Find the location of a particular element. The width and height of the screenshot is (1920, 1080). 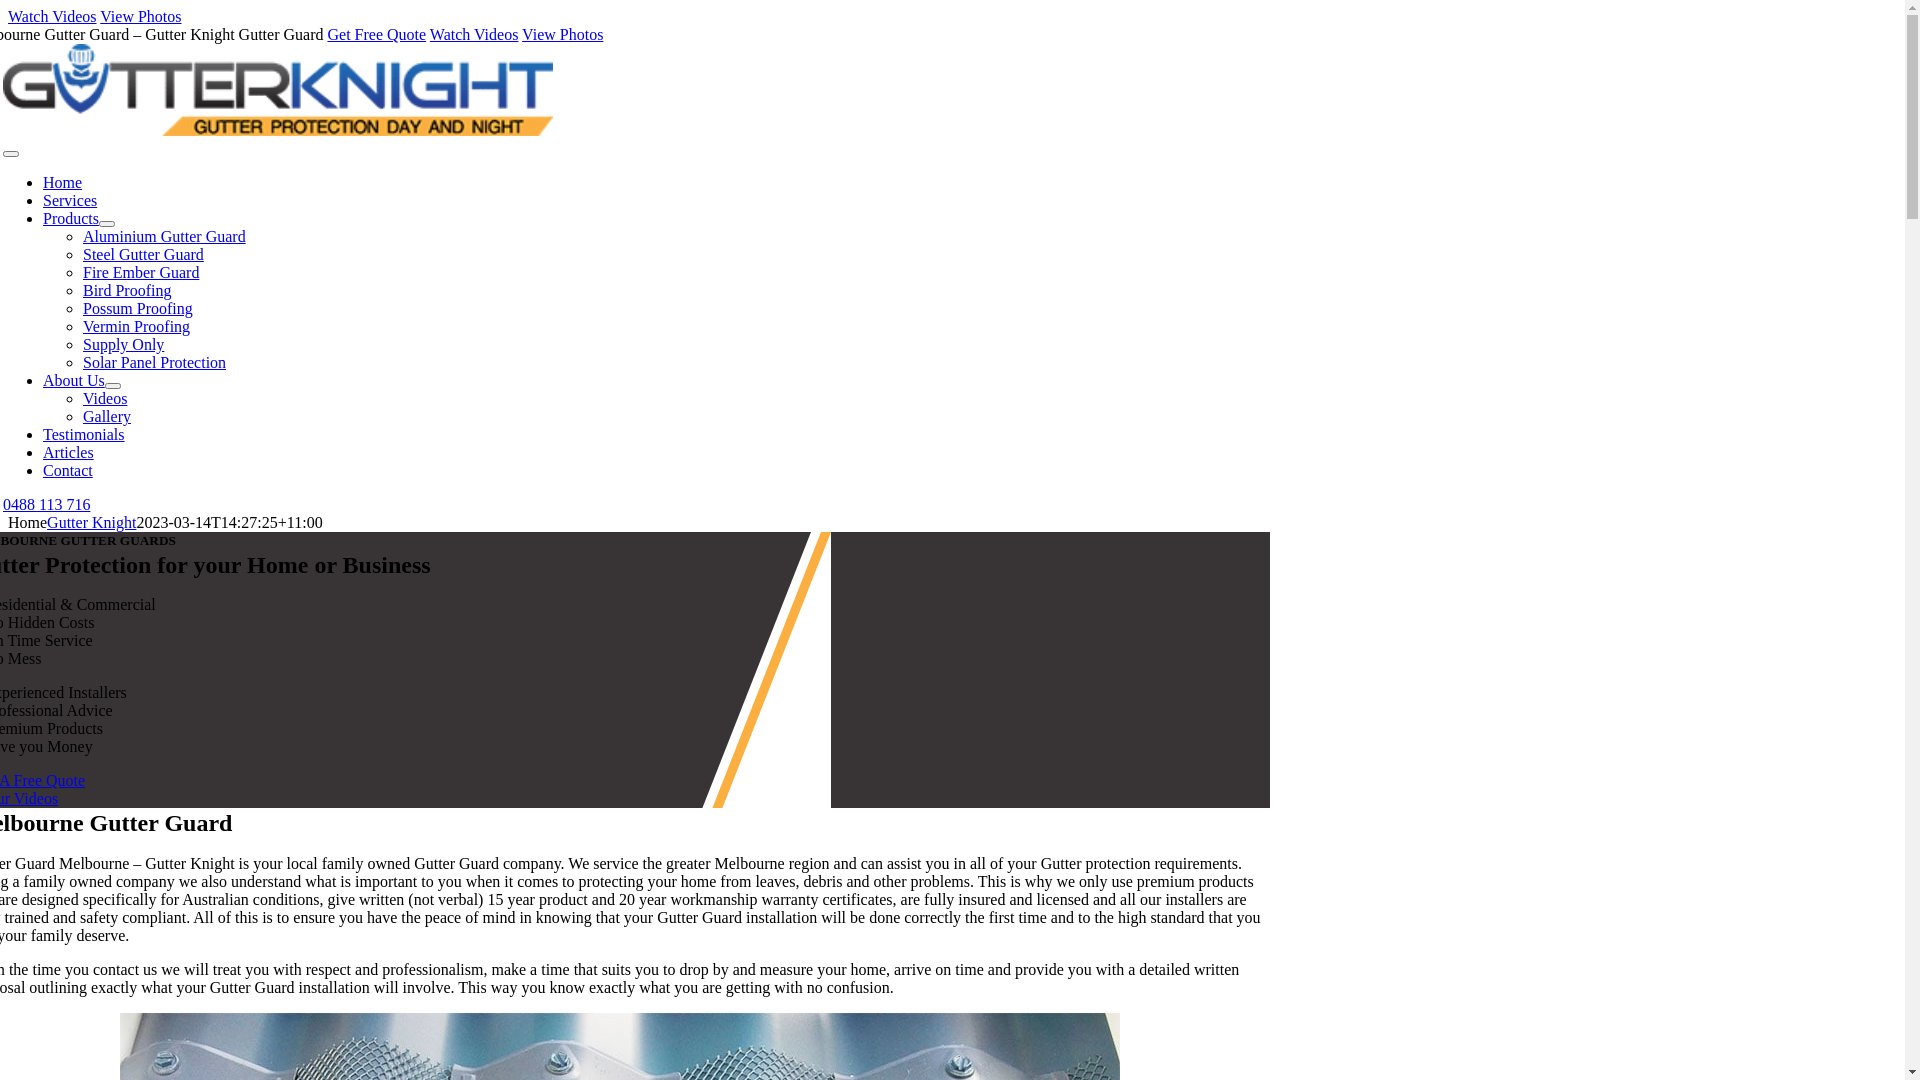

Toggle Navigation is located at coordinates (11, 154).